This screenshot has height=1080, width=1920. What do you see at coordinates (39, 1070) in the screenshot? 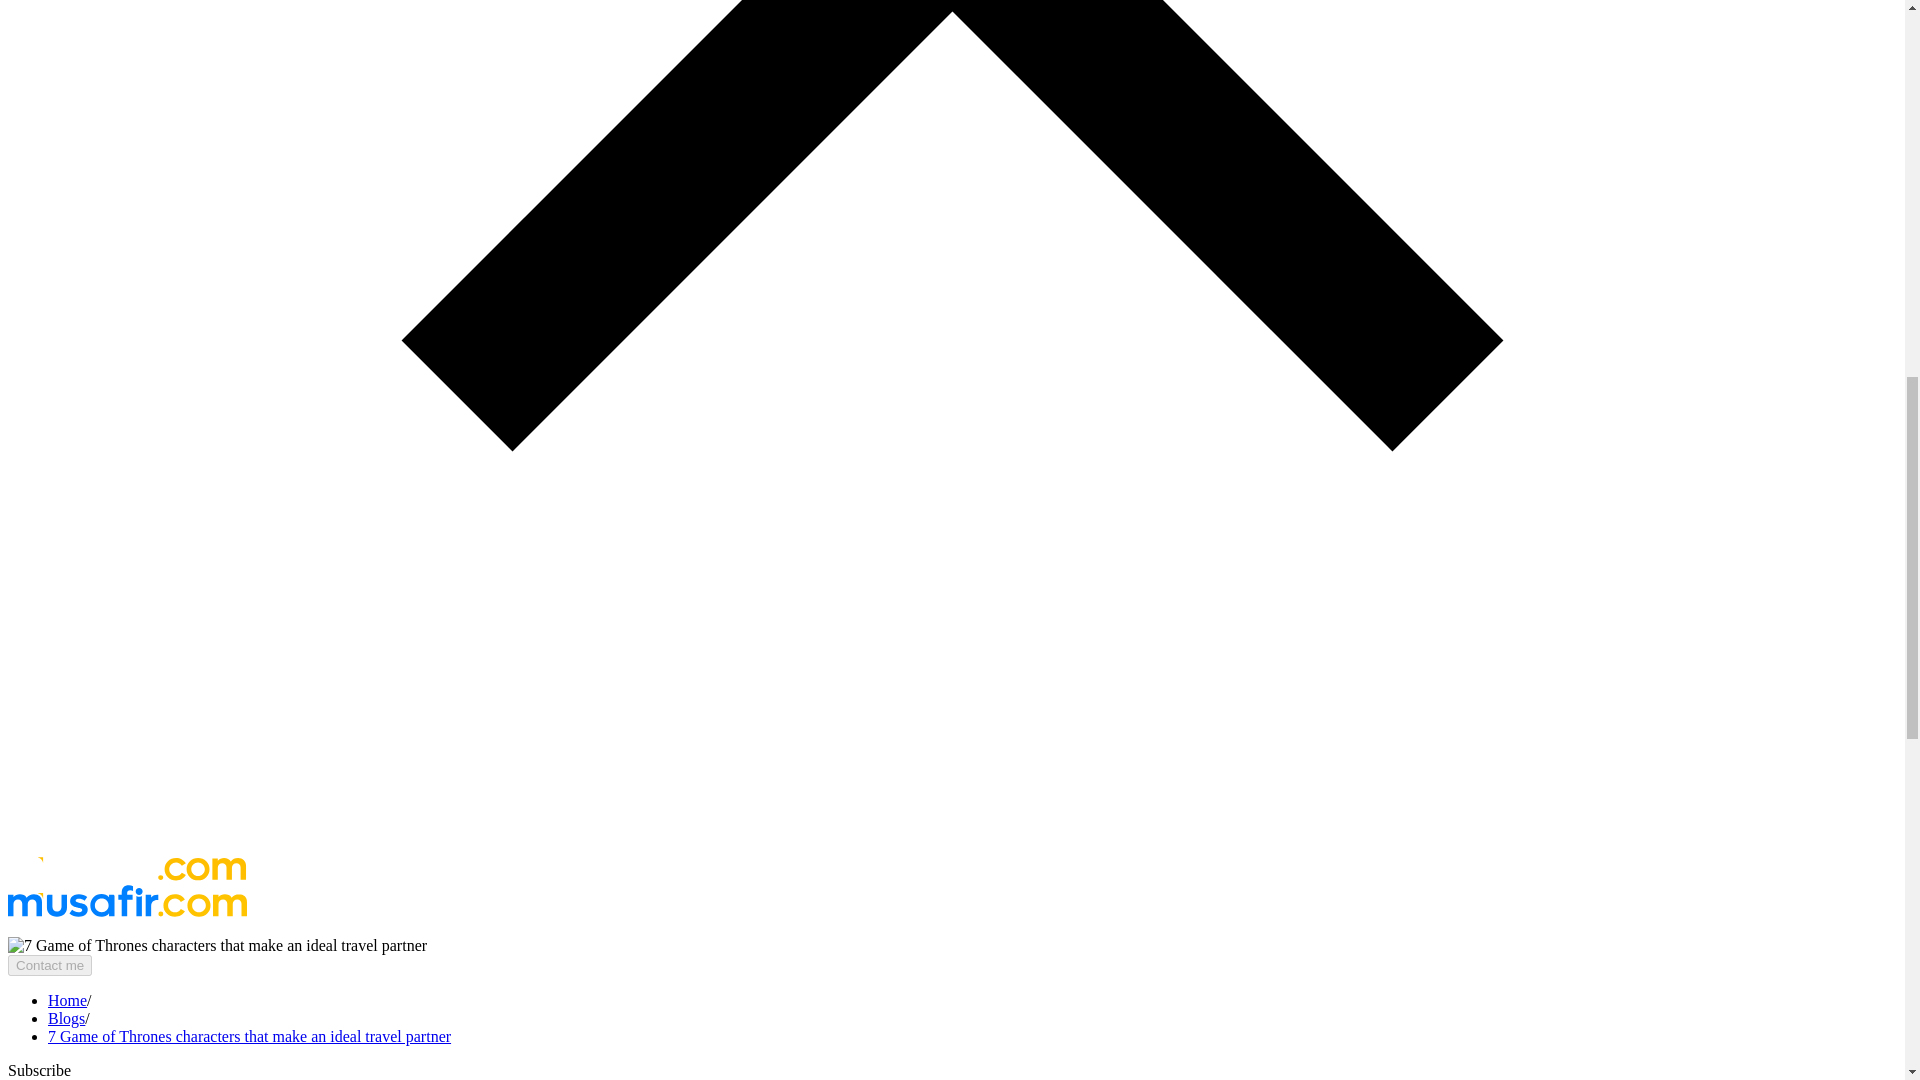
I see `Subscribe` at bounding box center [39, 1070].